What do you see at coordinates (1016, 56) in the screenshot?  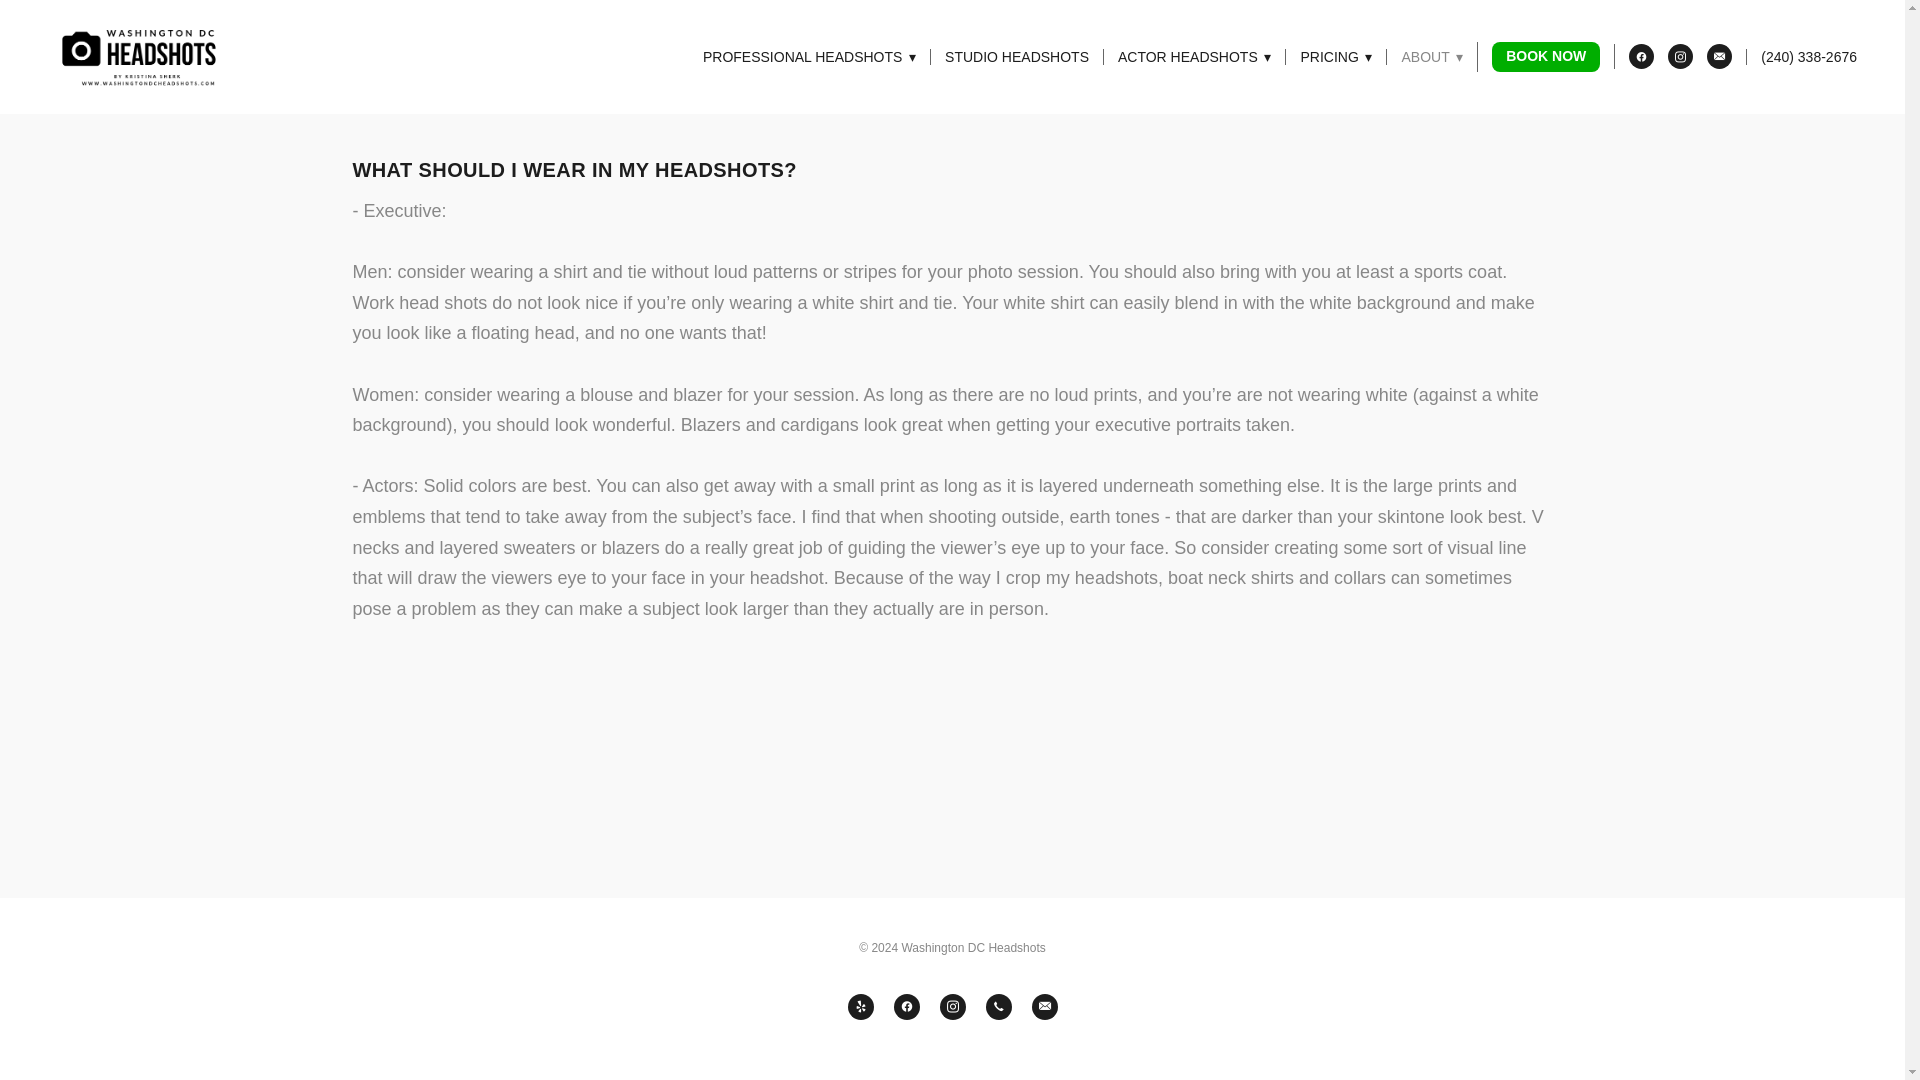 I see `STUDIO HEADSHOTS` at bounding box center [1016, 56].